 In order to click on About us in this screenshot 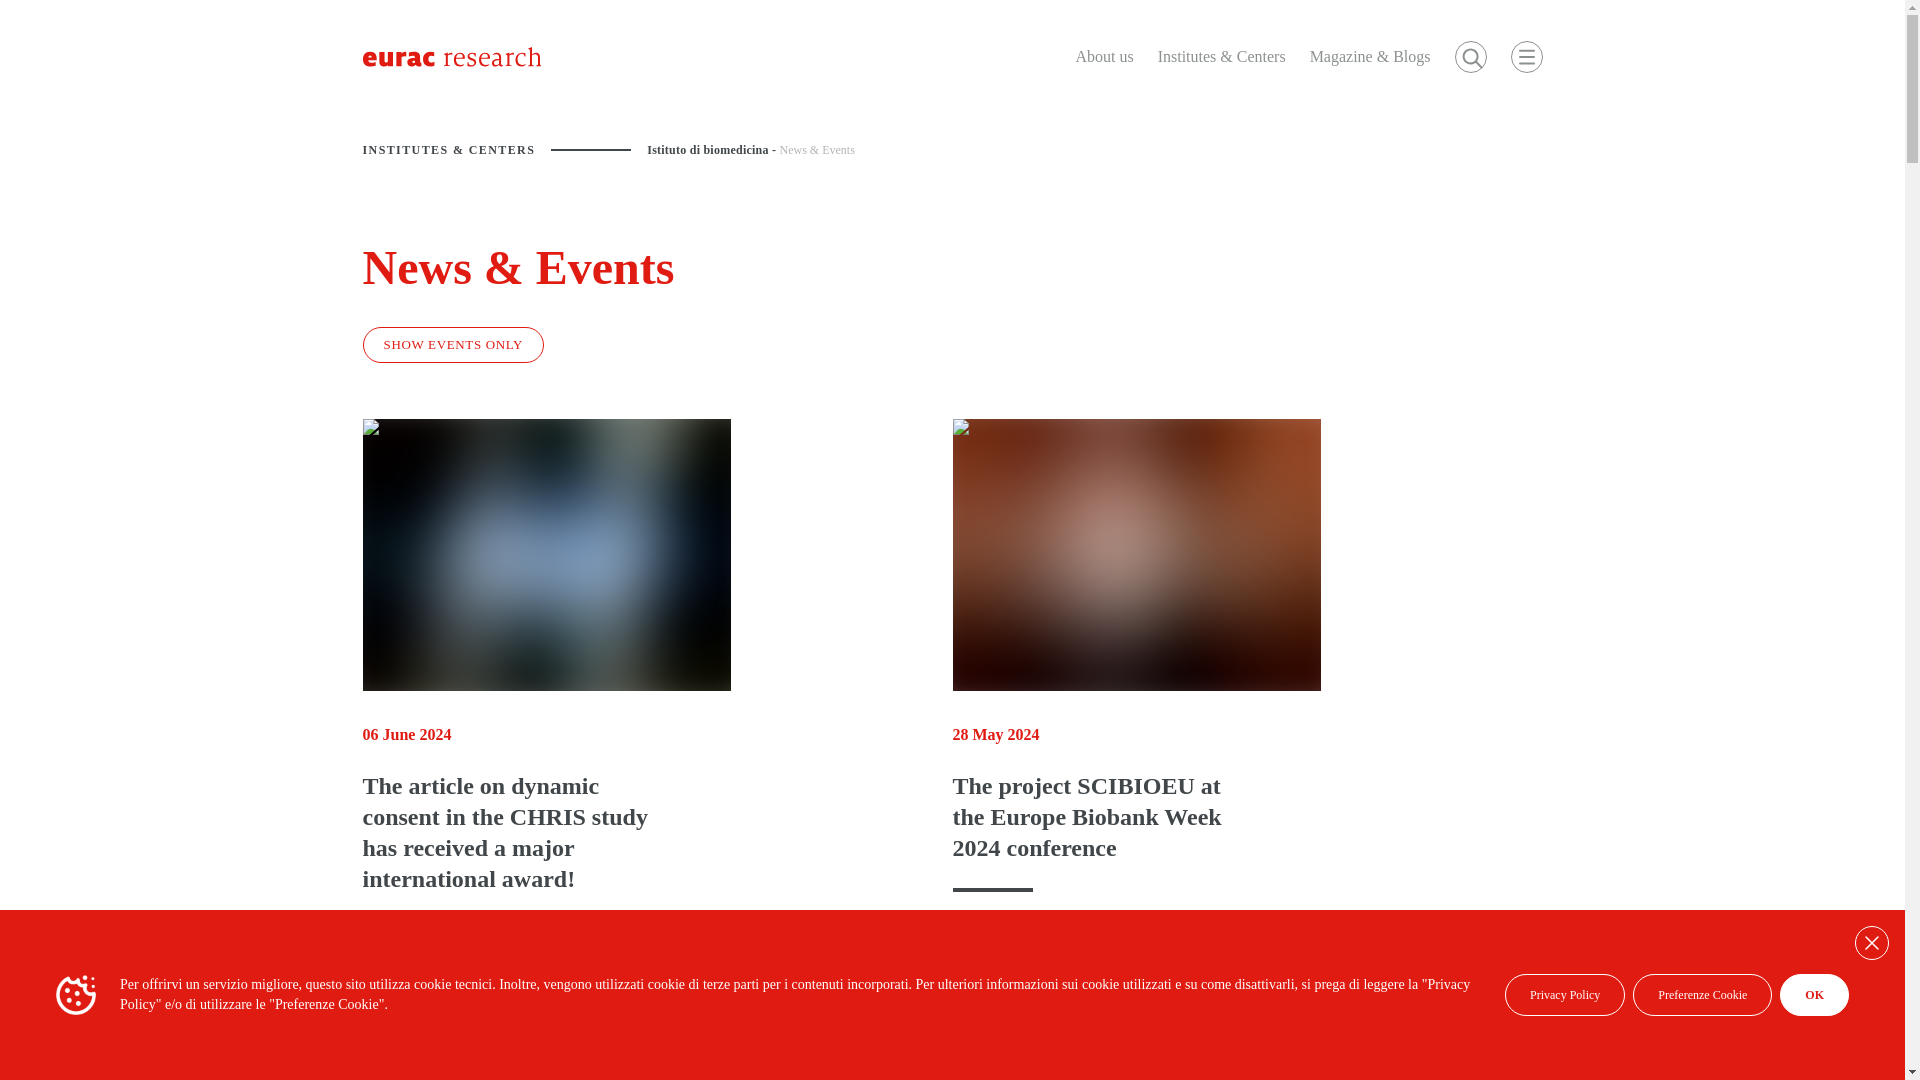, I will do `click(1104, 57)`.